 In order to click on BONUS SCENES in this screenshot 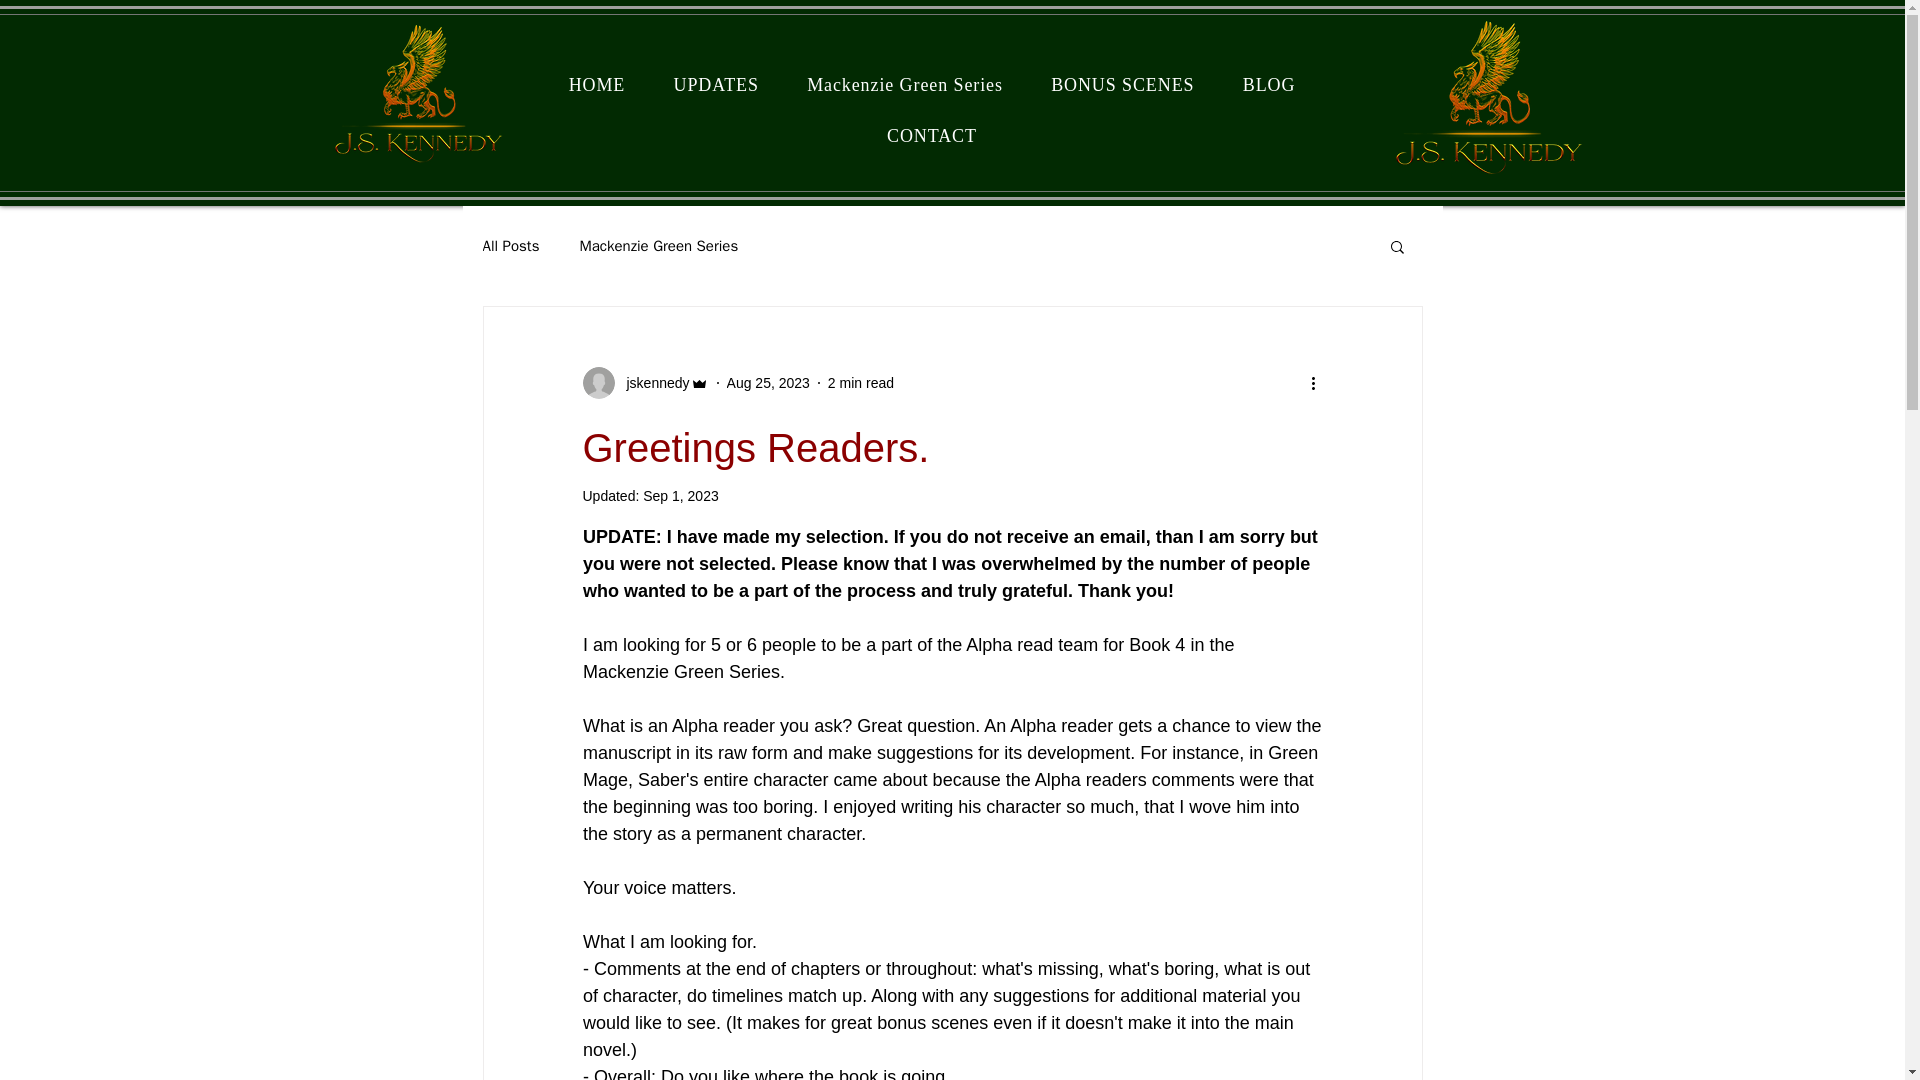, I will do `click(1123, 84)`.